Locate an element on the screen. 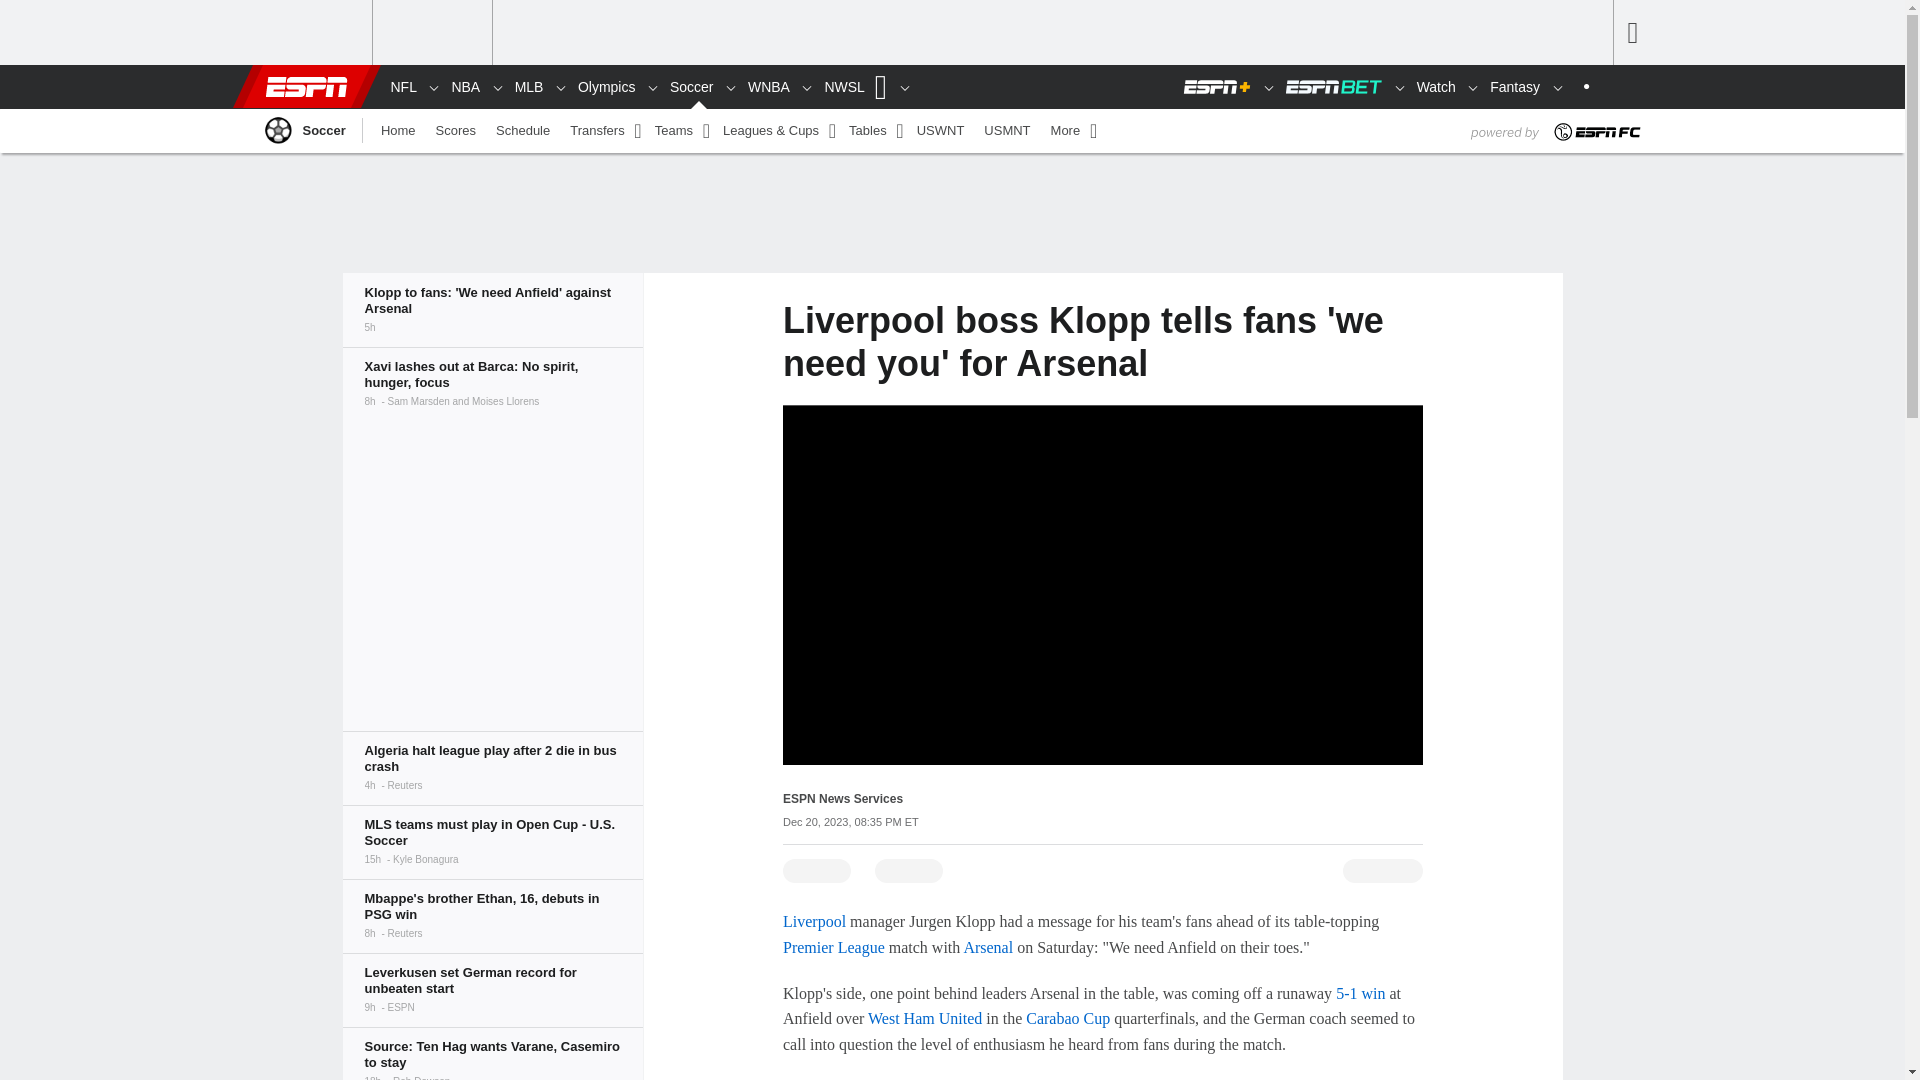 The image size is (1920, 1080). Soccer is located at coordinates (276, 129).